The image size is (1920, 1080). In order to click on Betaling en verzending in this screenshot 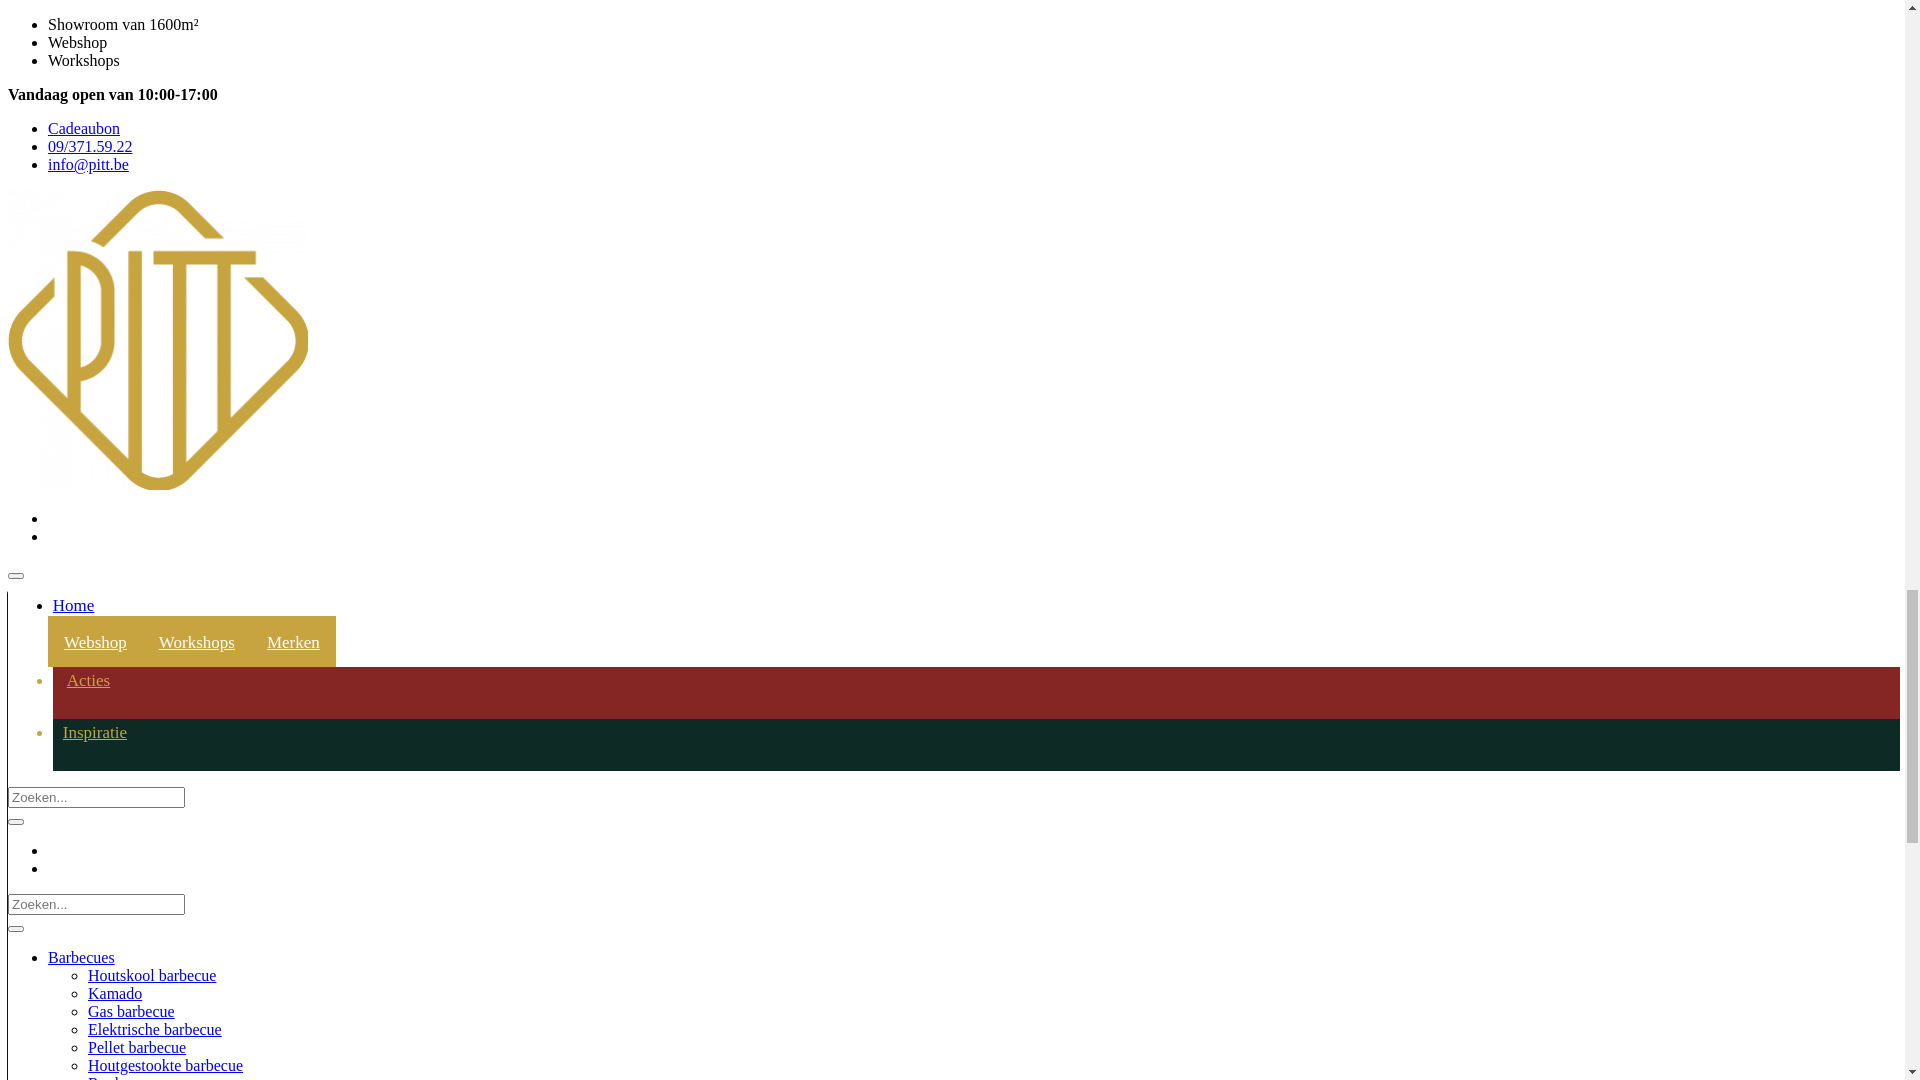, I will do `click(122, 996)`.